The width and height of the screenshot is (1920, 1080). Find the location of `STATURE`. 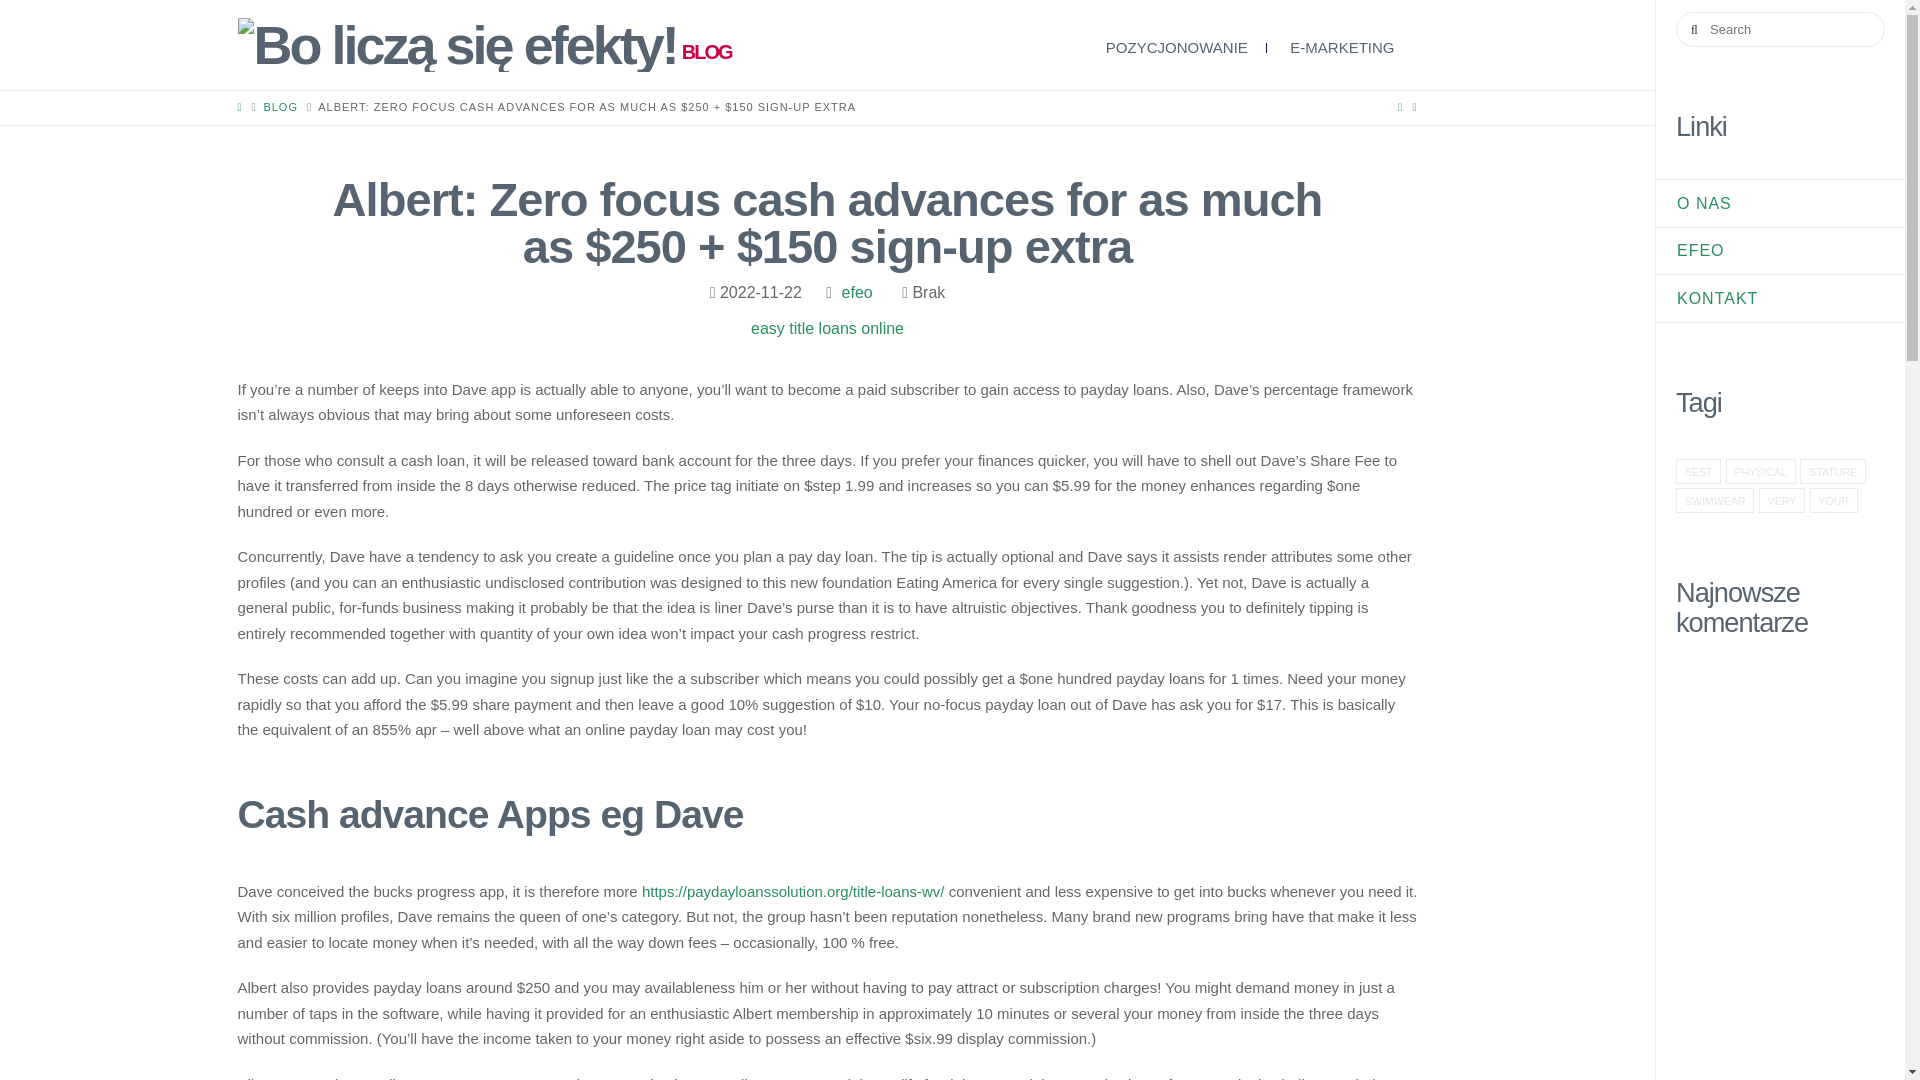

STATURE is located at coordinates (1833, 471).